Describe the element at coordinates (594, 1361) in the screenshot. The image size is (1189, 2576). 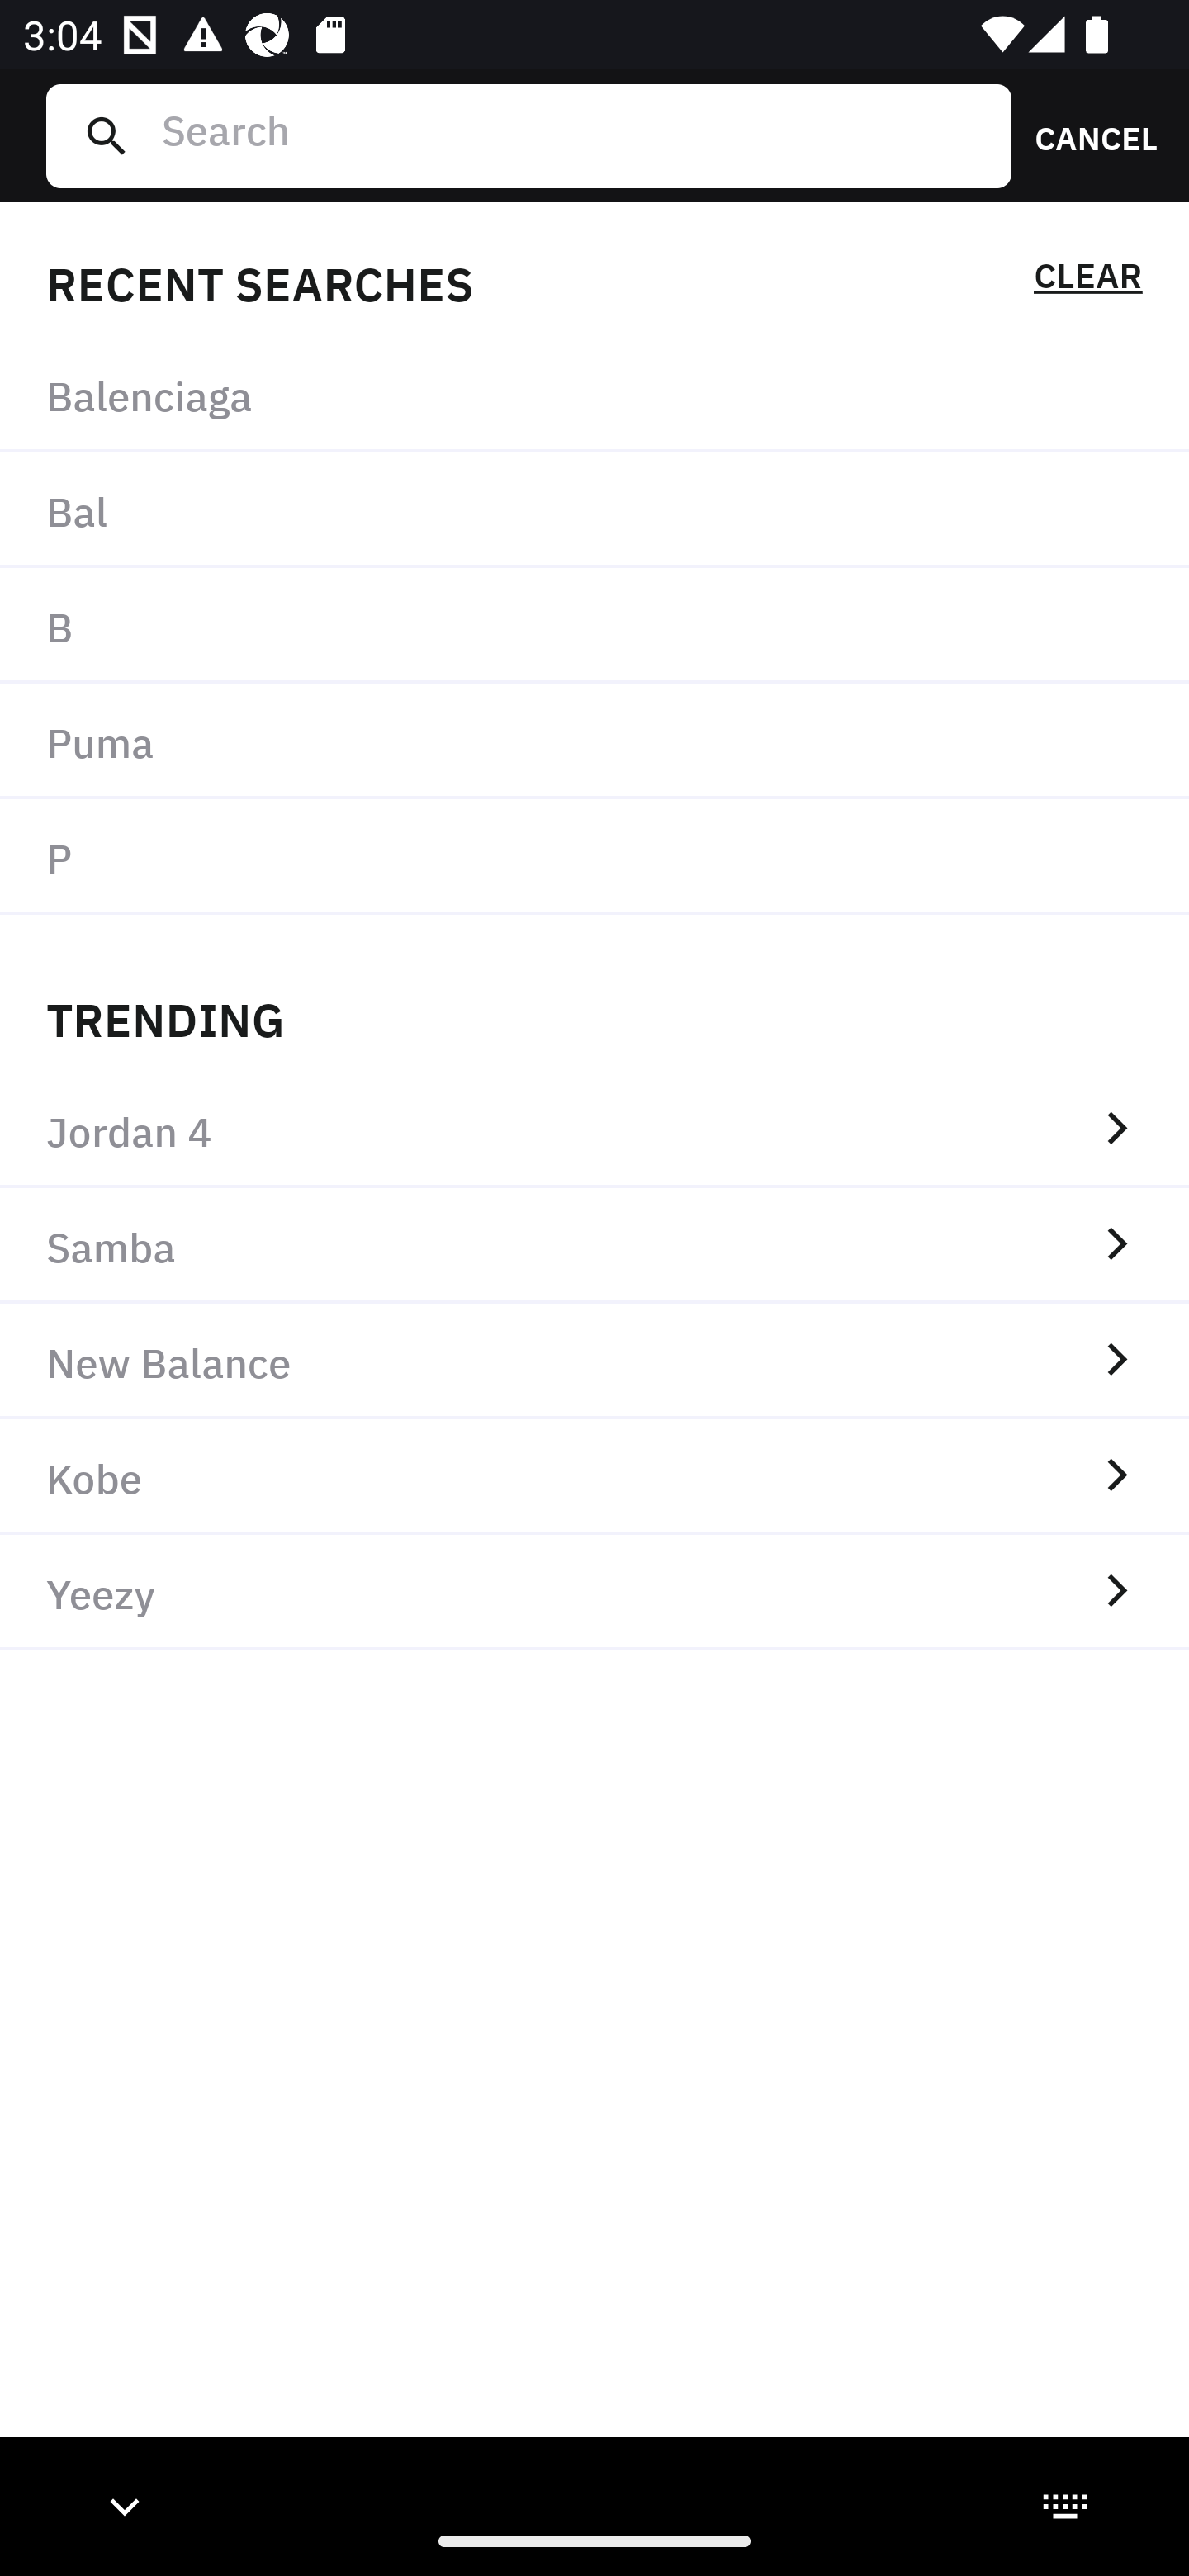
I see `New Balance ` at that location.